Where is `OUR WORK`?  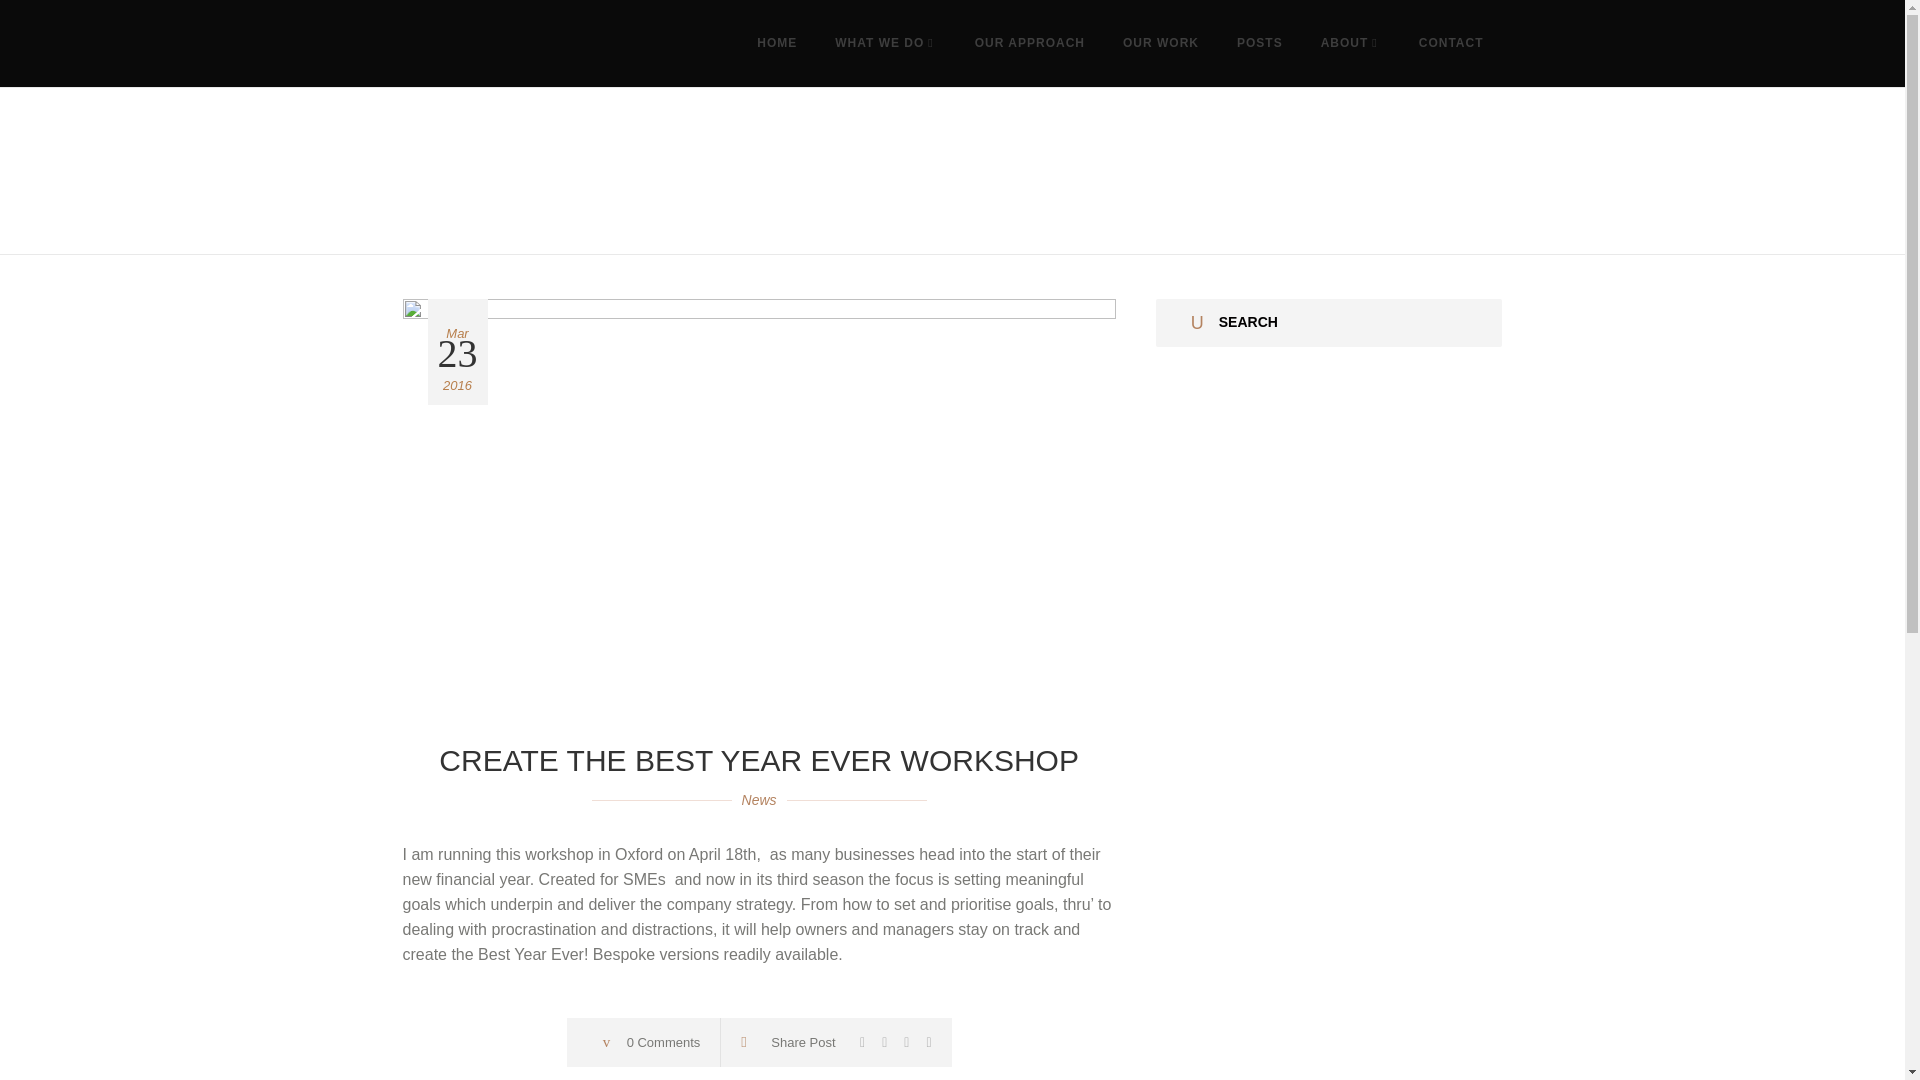 OUR WORK is located at coordinates (1160, 44).